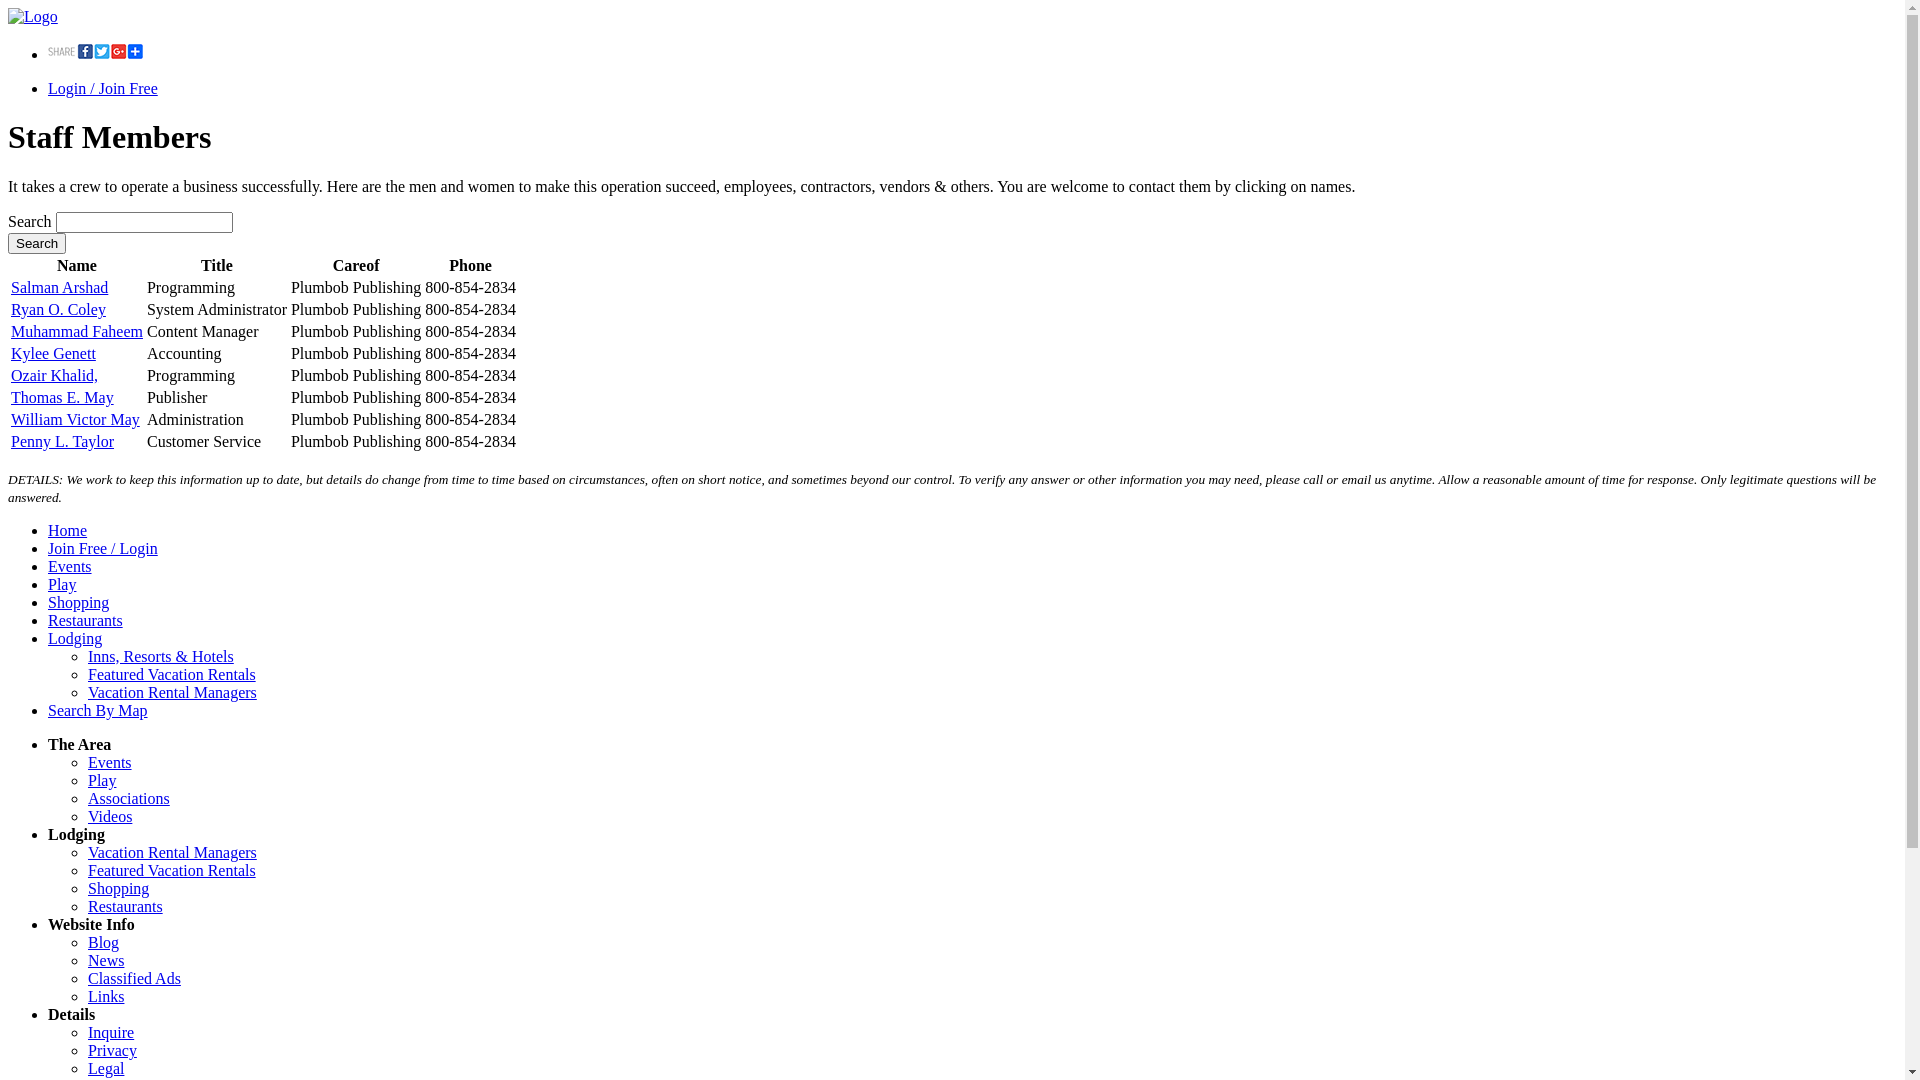  I want to click on Featured Vacation Rentals, so click(172, 674).